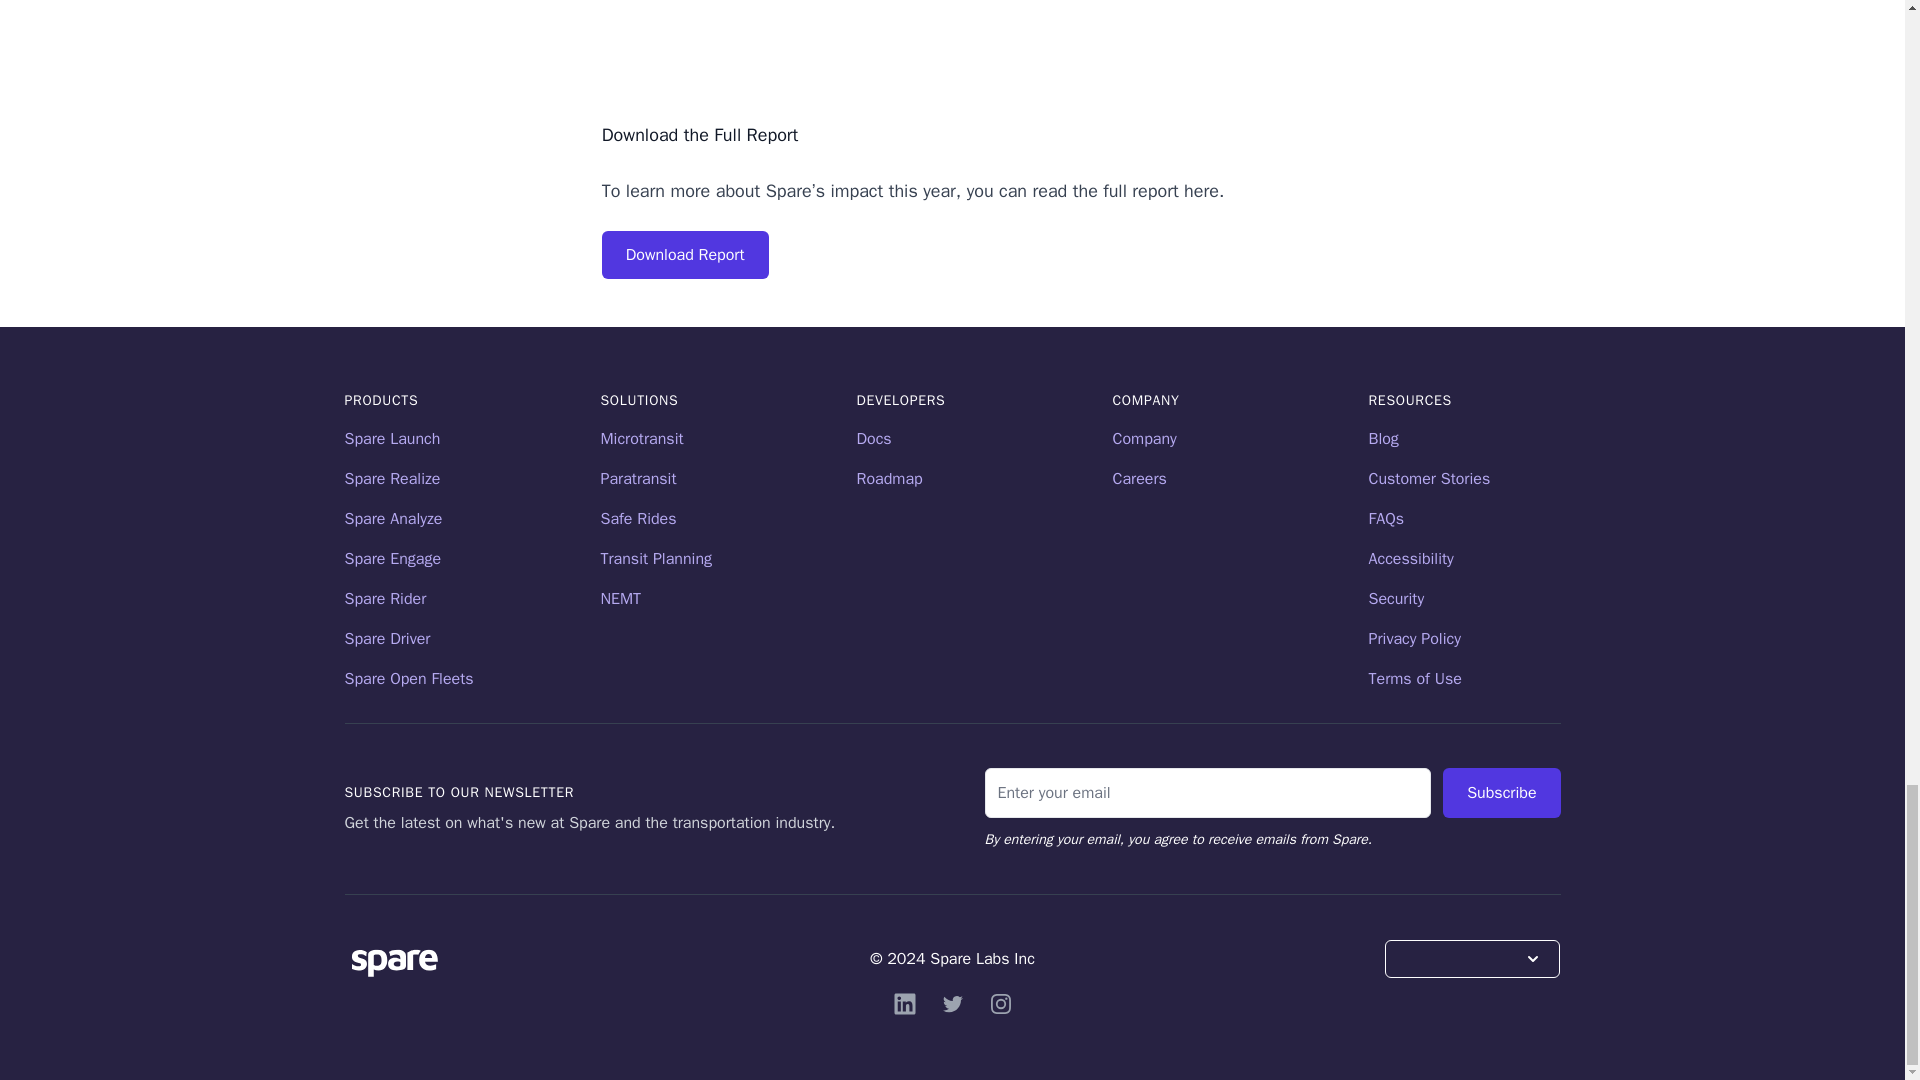 This screenshot has height=1080, width=1920. What do you see at coordinates (904, 1004) in the screenshot?
I see `Spare Labs Linkedin profile` at bounding box center [904, 1004].